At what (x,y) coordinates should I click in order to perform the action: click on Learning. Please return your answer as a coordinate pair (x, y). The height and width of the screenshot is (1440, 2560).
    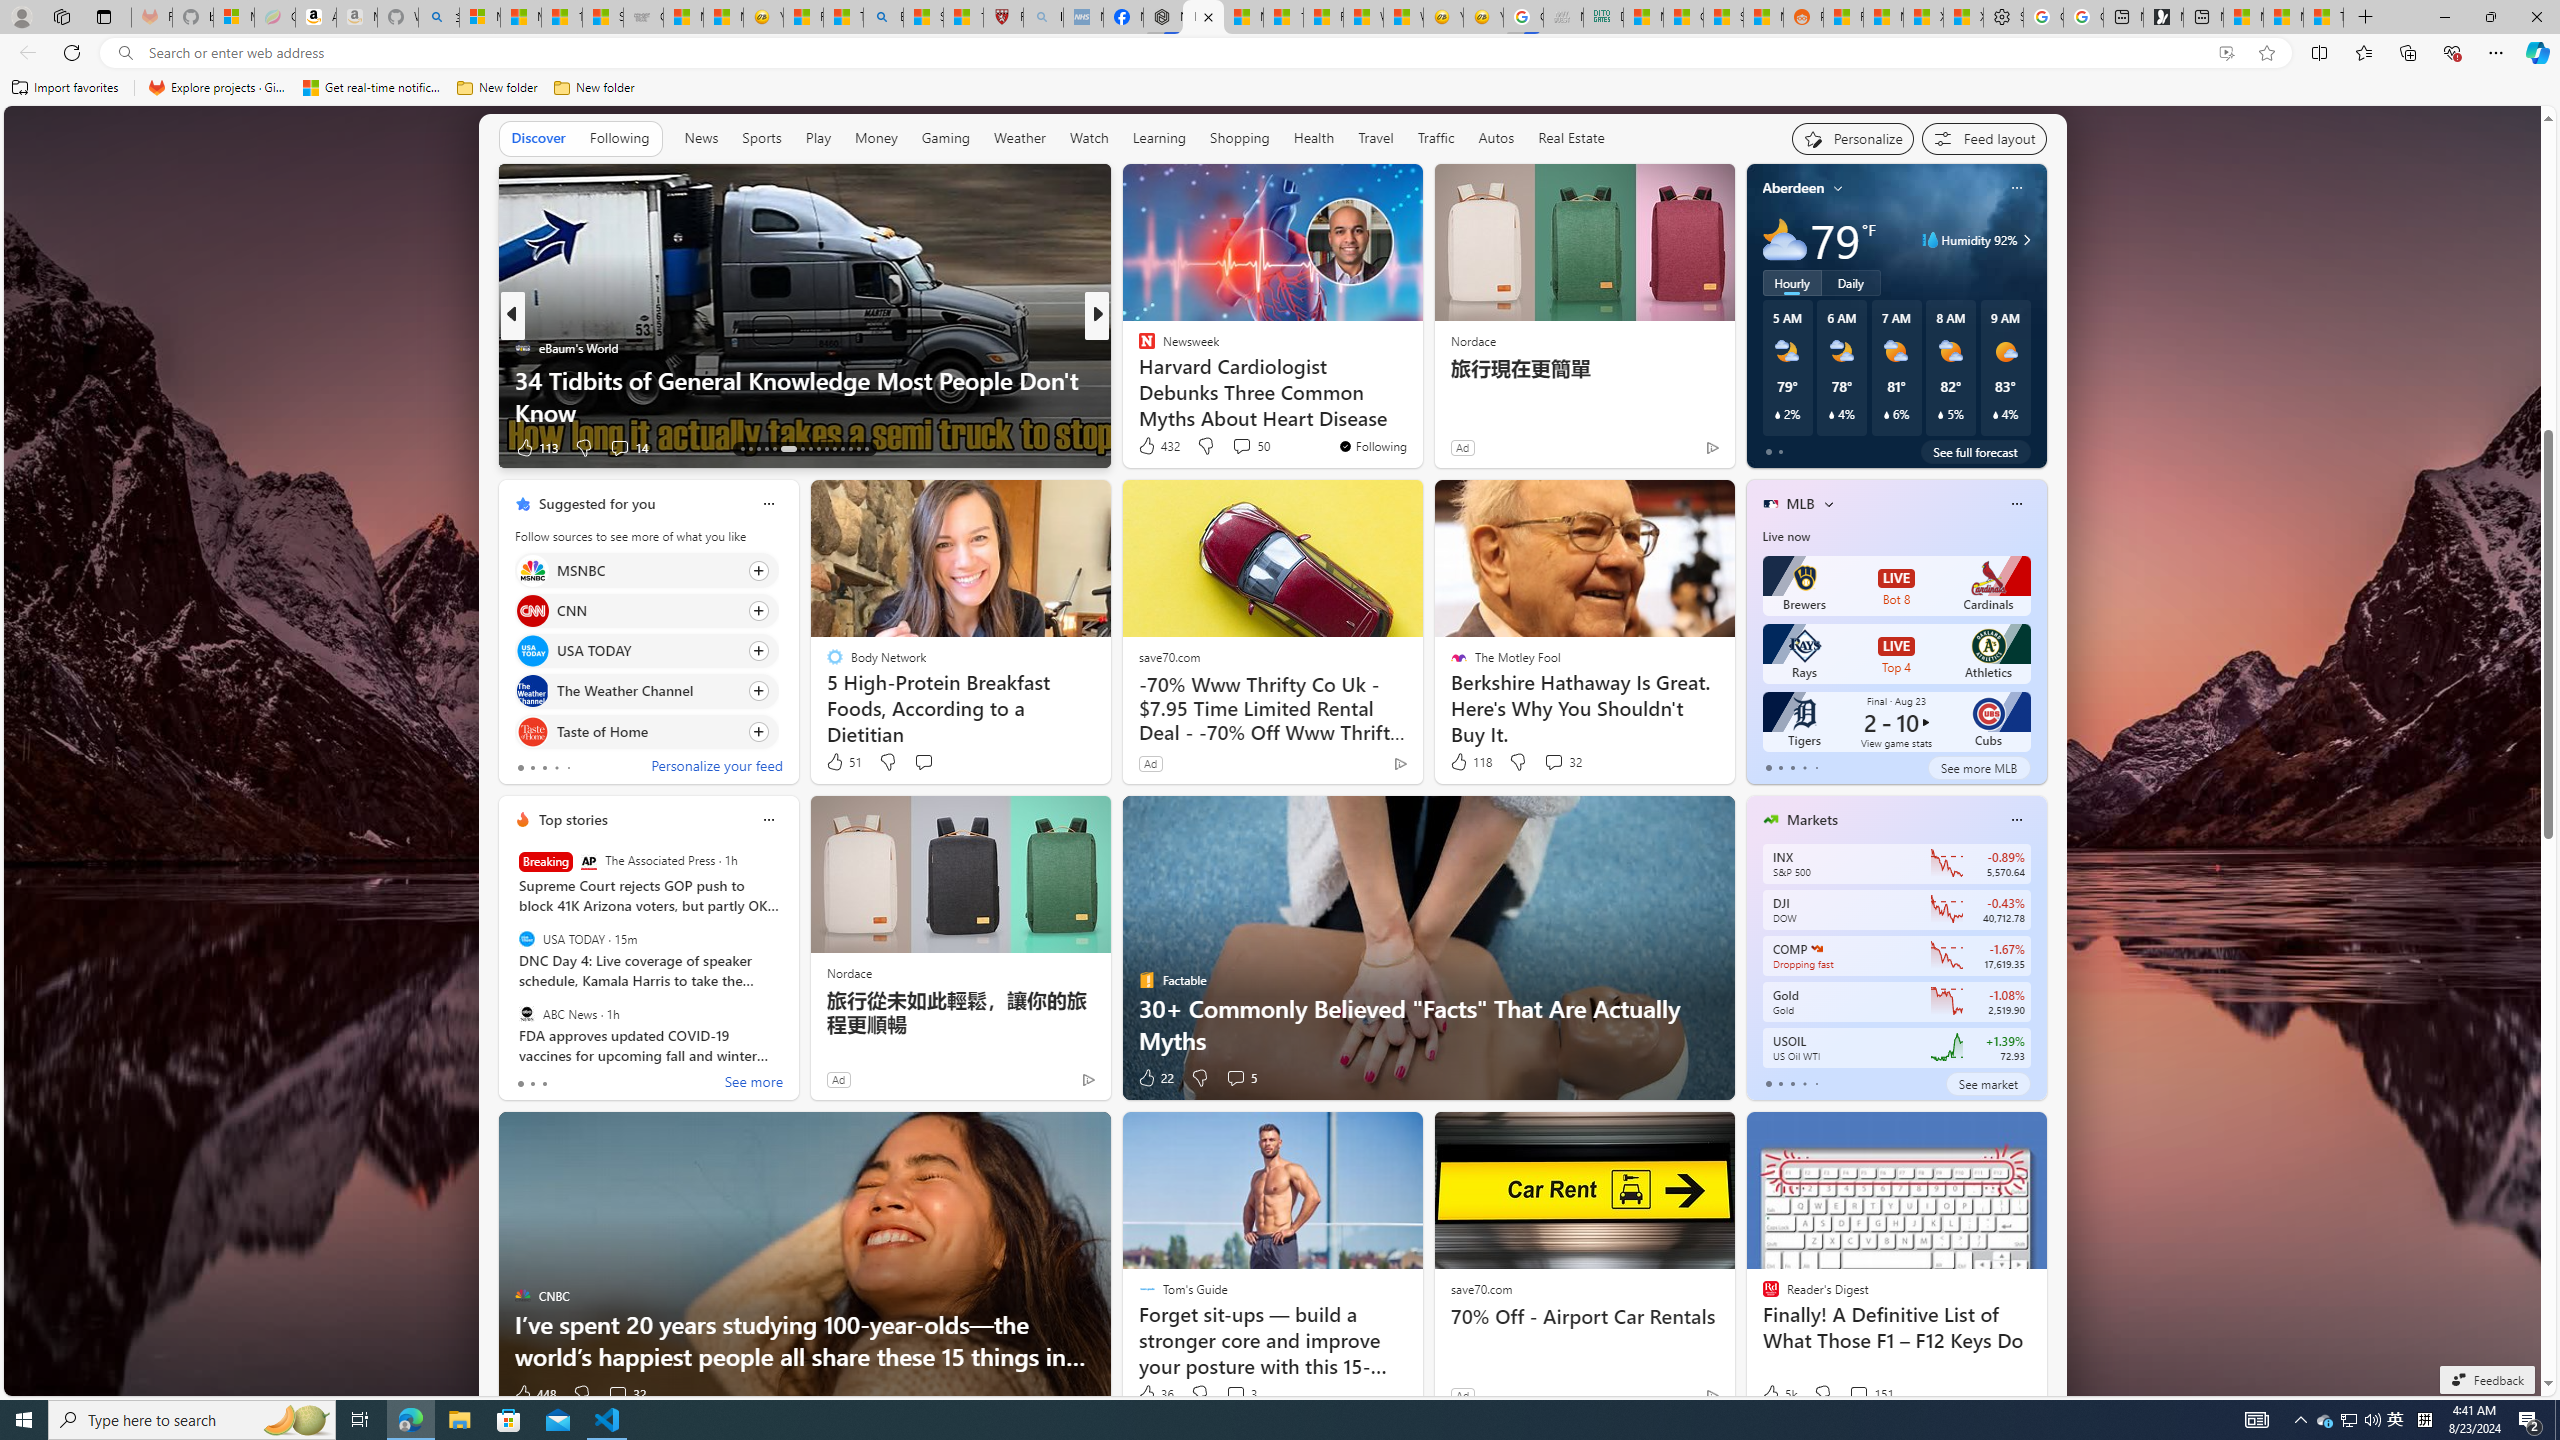
    Looking at the image, I should click on (1160, 139).